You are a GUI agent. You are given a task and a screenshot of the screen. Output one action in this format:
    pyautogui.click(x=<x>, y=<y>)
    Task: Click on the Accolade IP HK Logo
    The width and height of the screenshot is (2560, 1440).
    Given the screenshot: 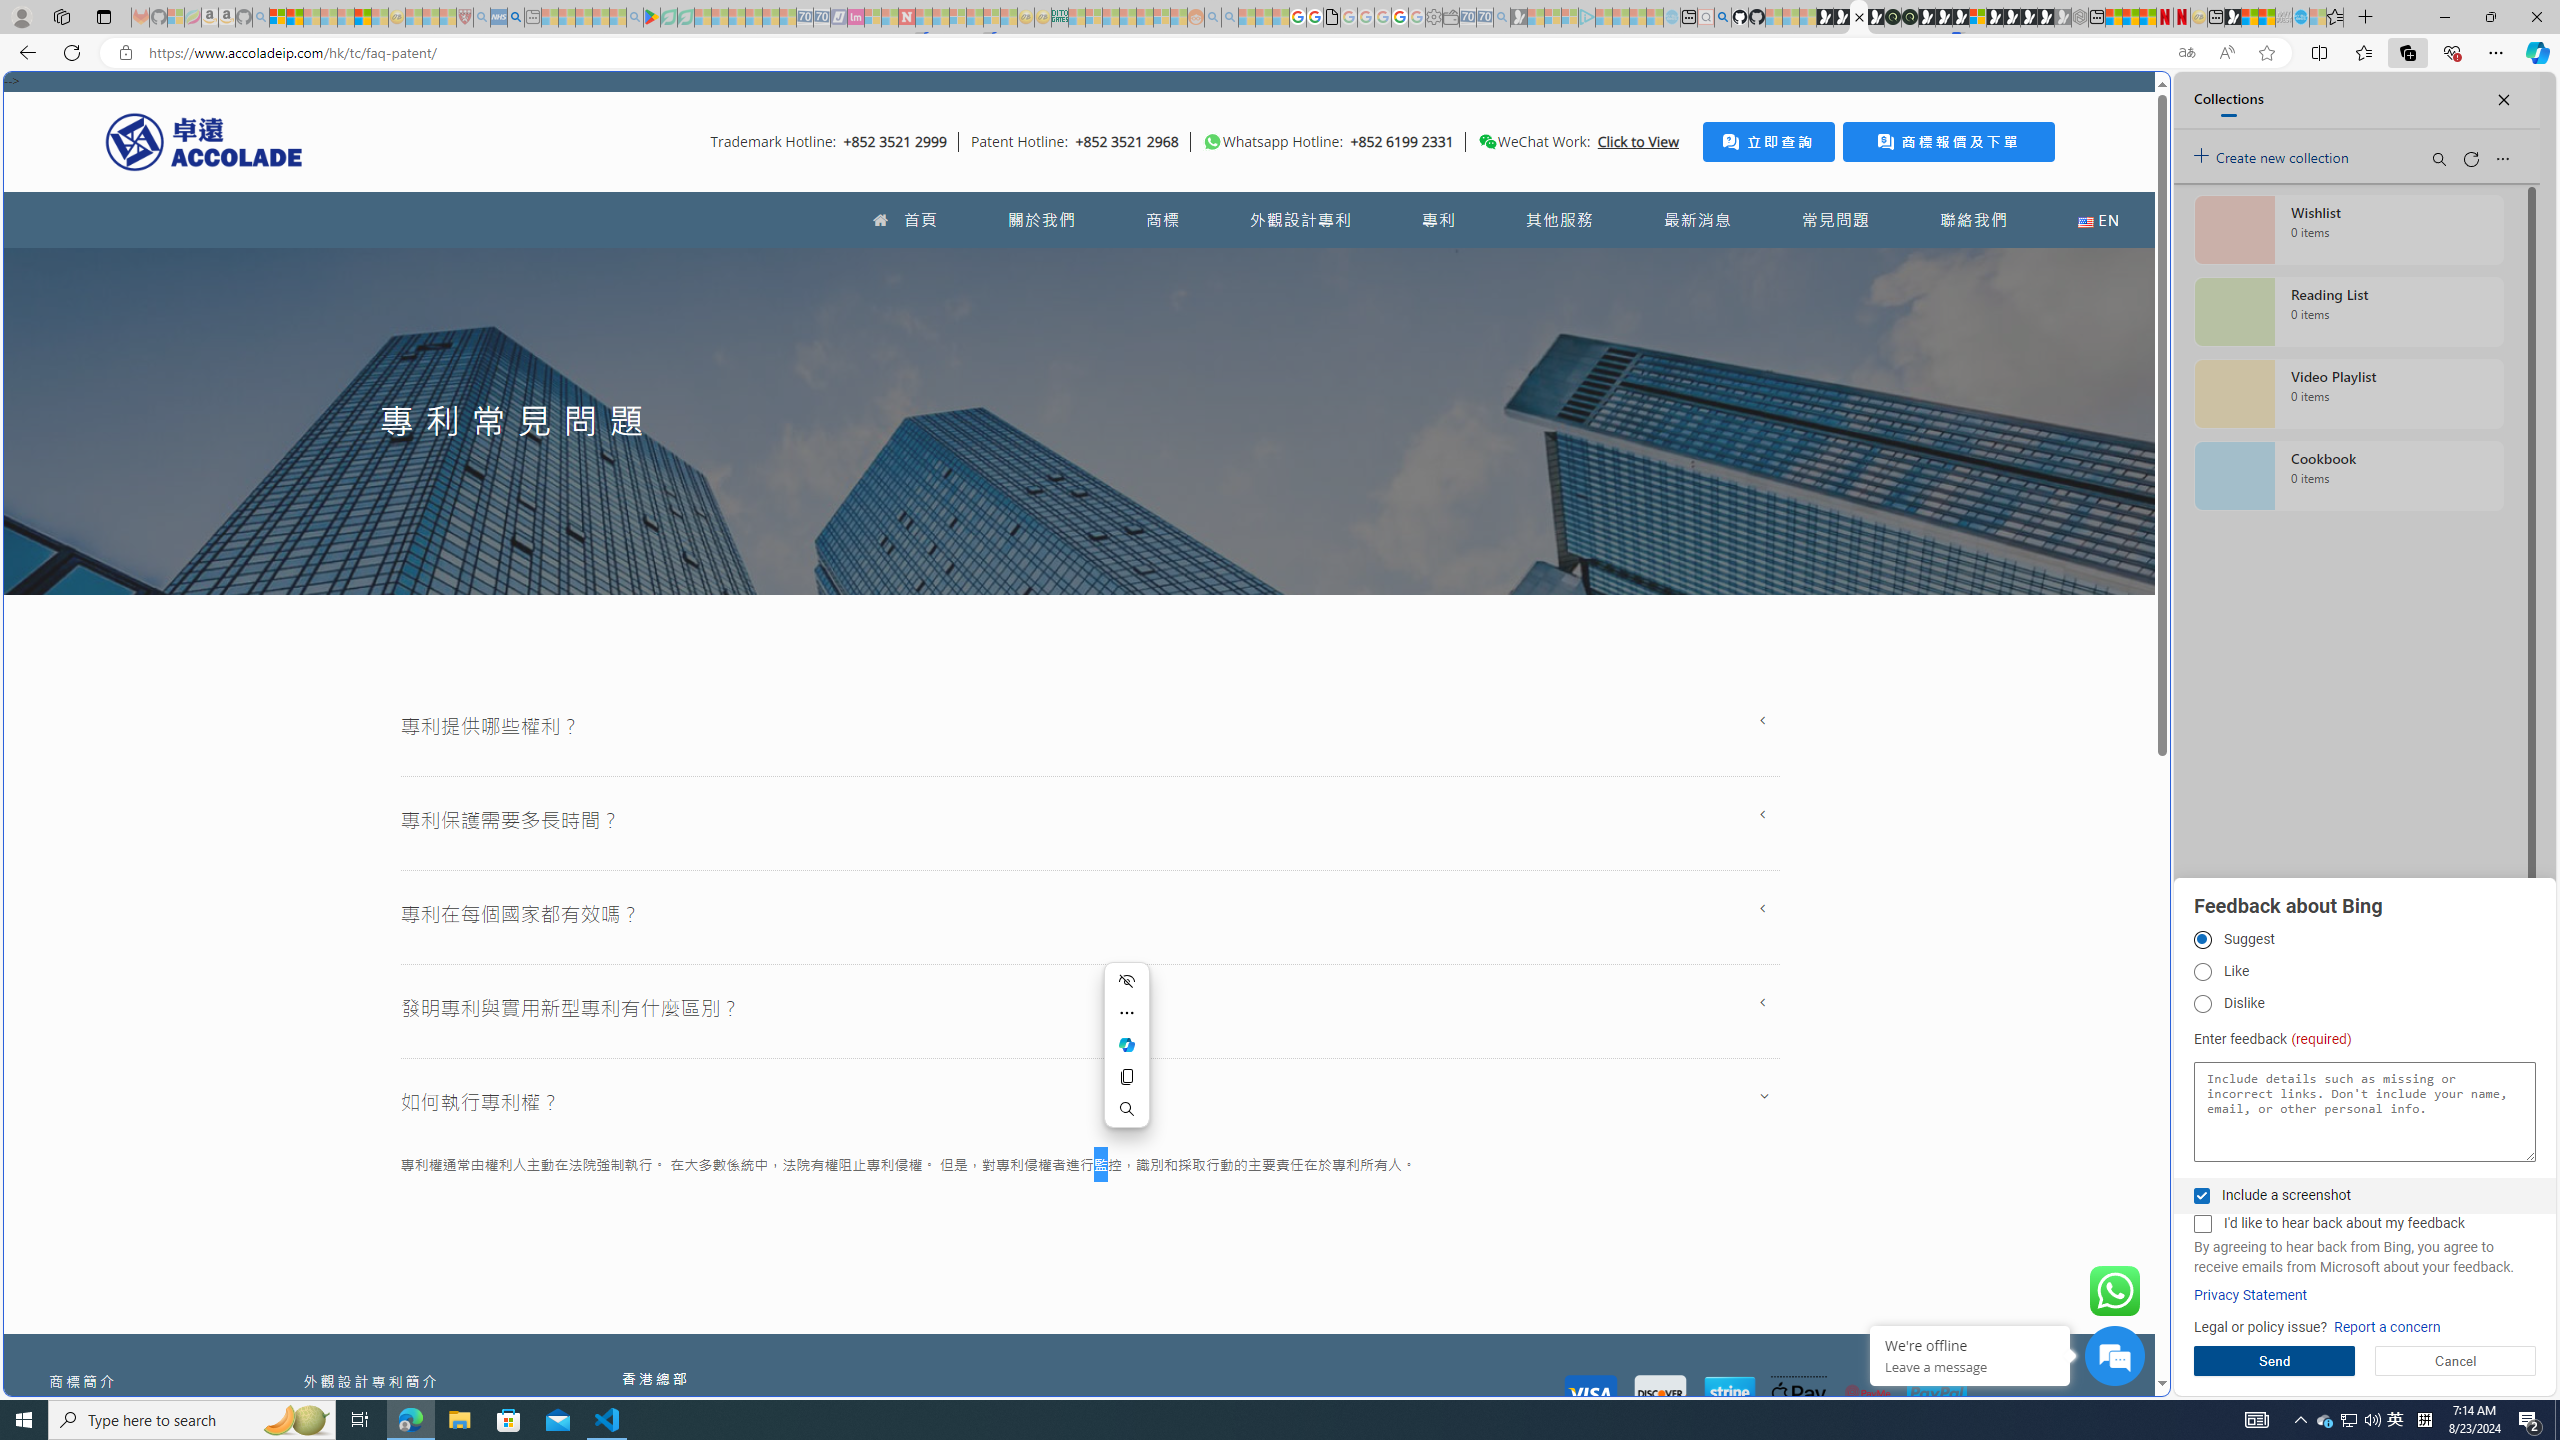 What is the action you would take?
    pyautogui.click(x=204, y=141)
    